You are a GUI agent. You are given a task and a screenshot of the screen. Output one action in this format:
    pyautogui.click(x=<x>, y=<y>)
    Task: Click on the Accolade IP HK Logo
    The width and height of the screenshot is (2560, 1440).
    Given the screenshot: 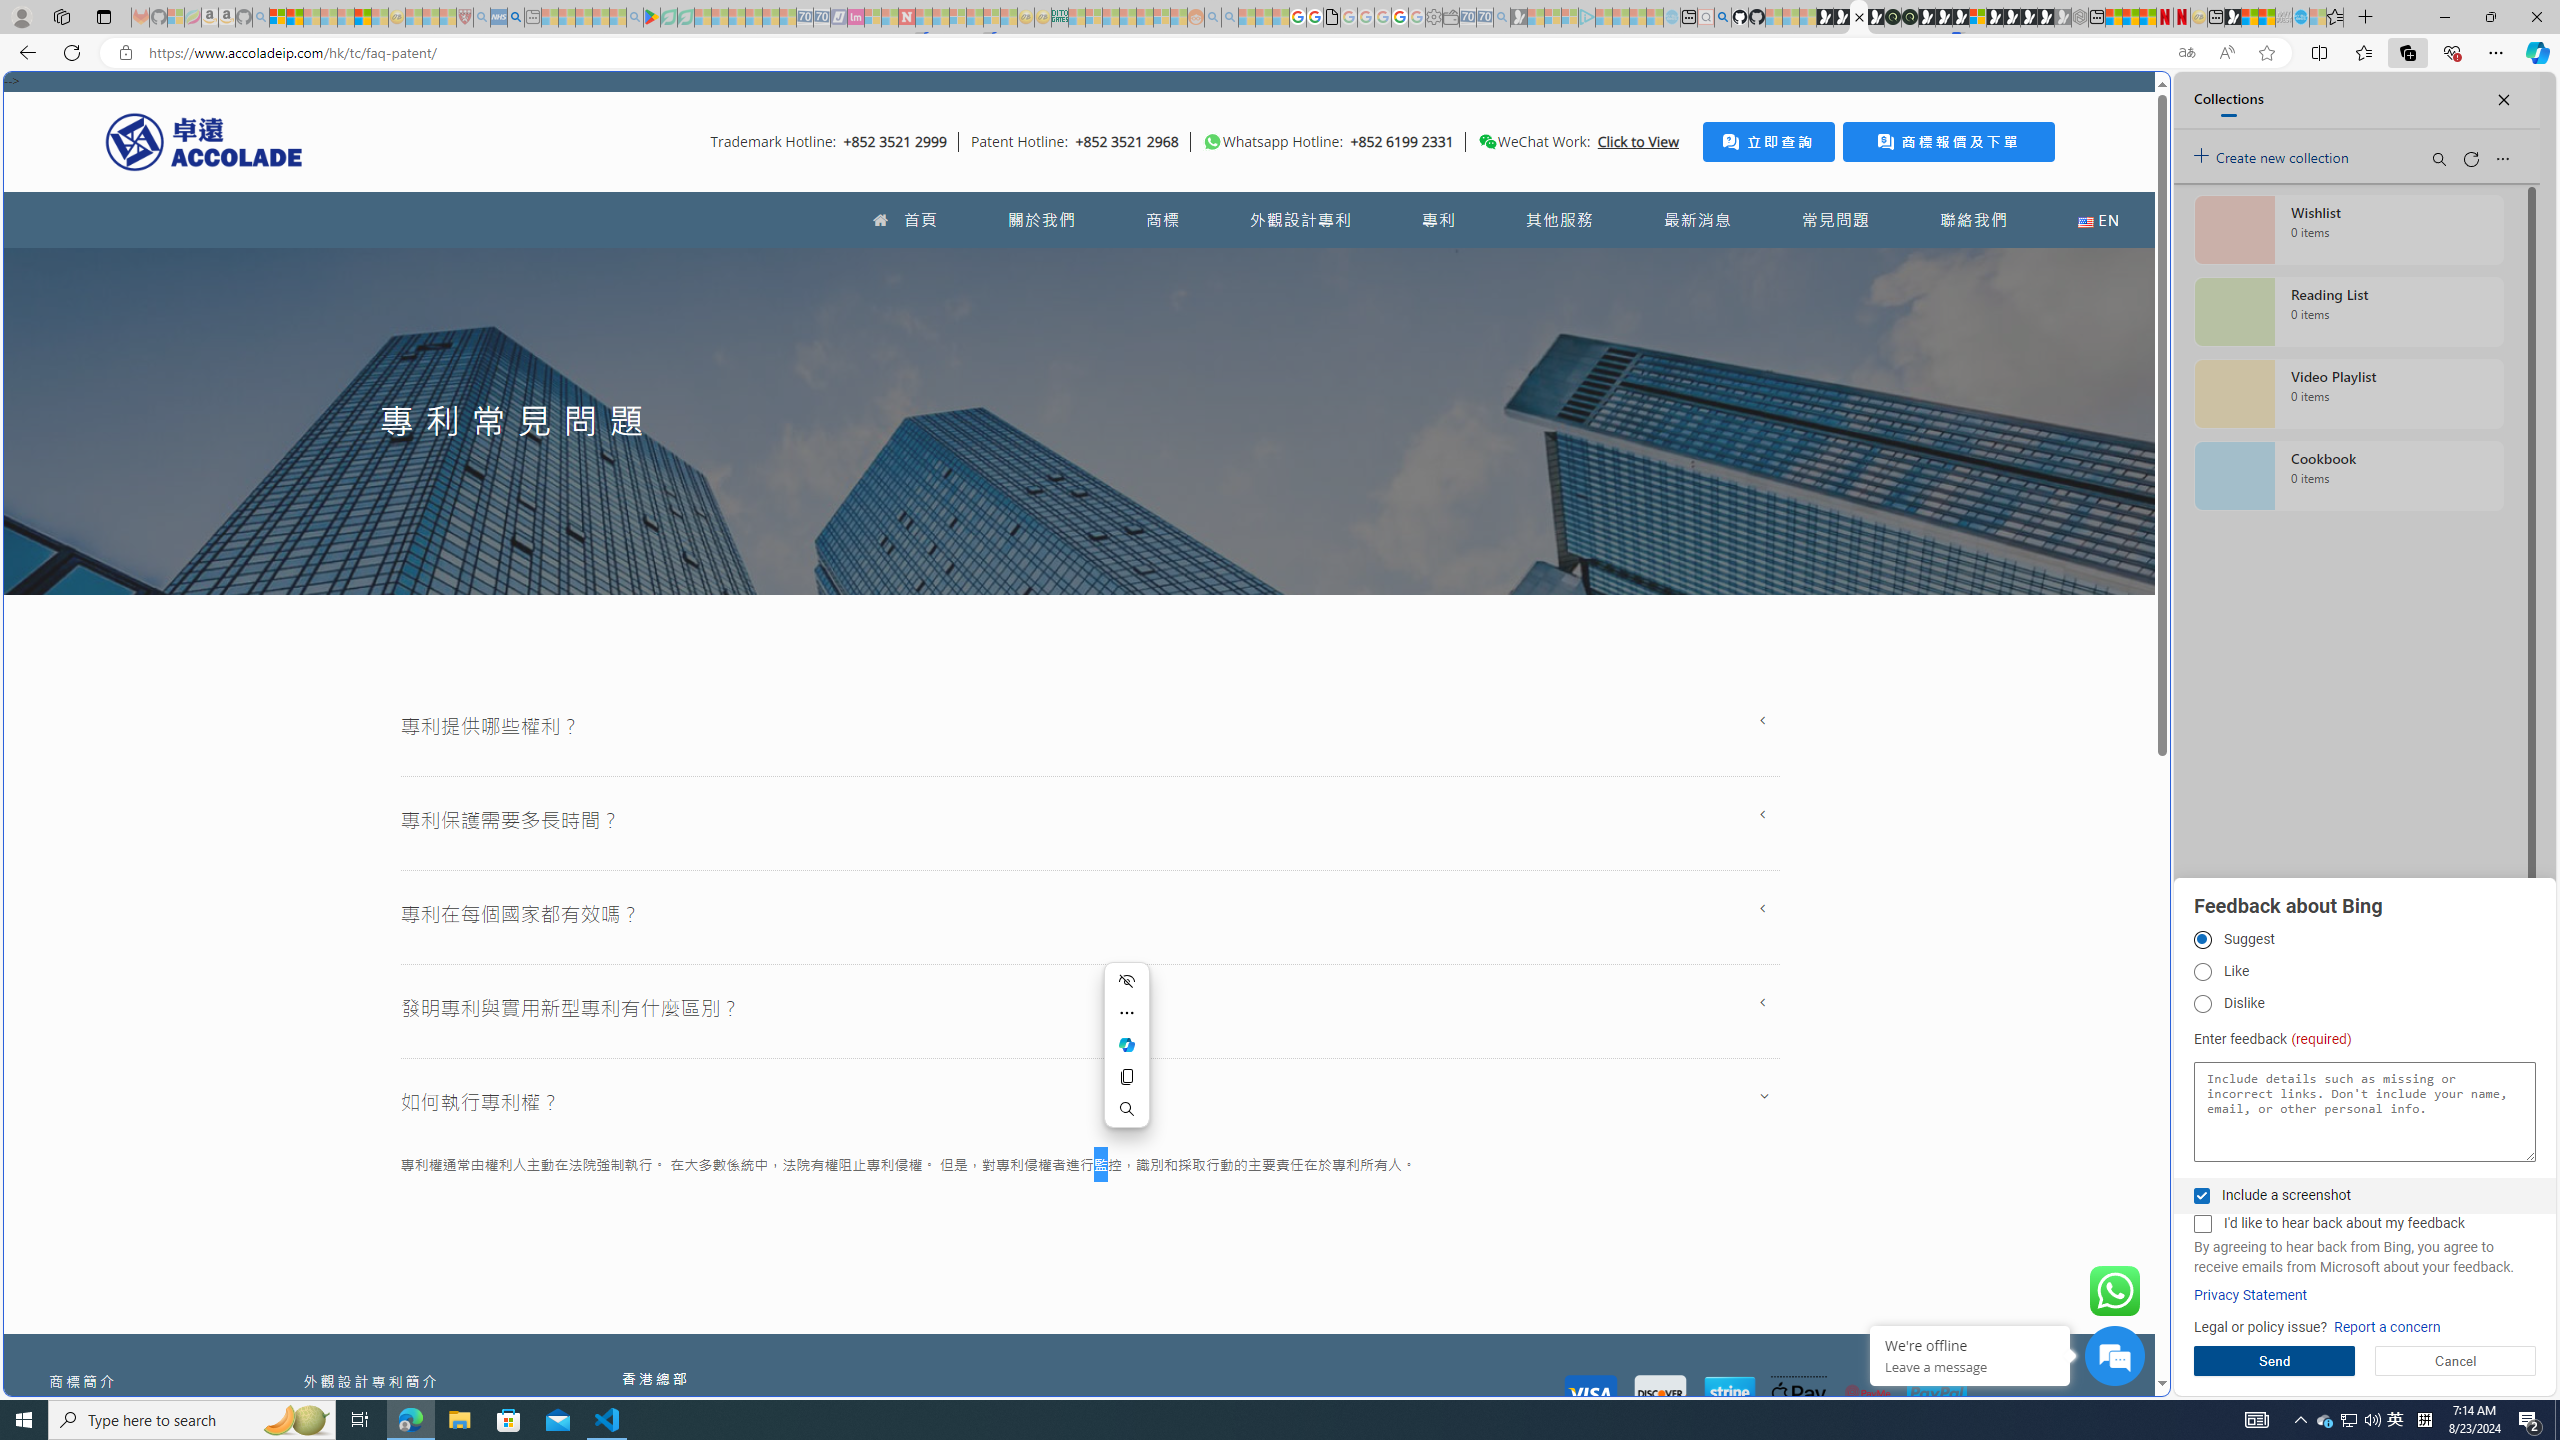 What is the action you would take?
    pyautogui.click(x=204, y=141)
    